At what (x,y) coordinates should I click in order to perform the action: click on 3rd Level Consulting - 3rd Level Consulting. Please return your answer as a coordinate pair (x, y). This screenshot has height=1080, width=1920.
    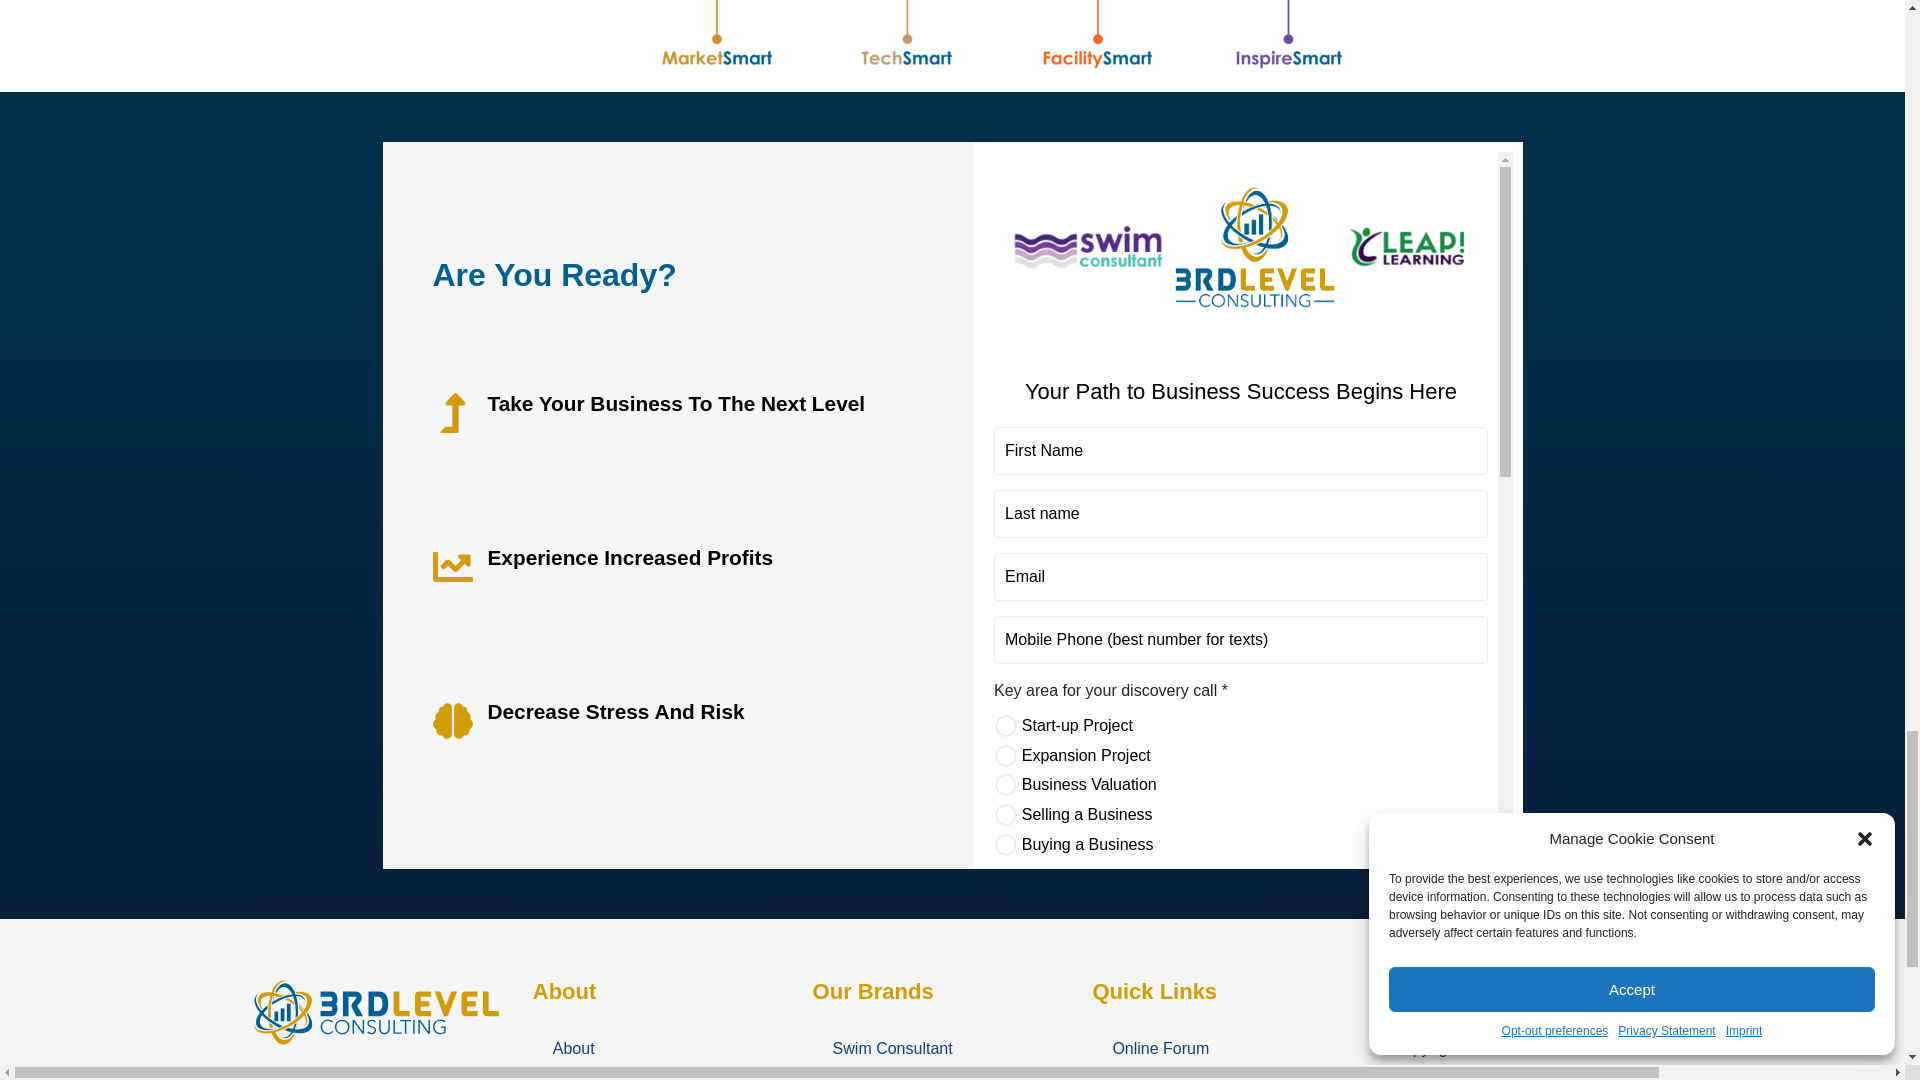
    Looking at the image, I should click on (376, 1012).